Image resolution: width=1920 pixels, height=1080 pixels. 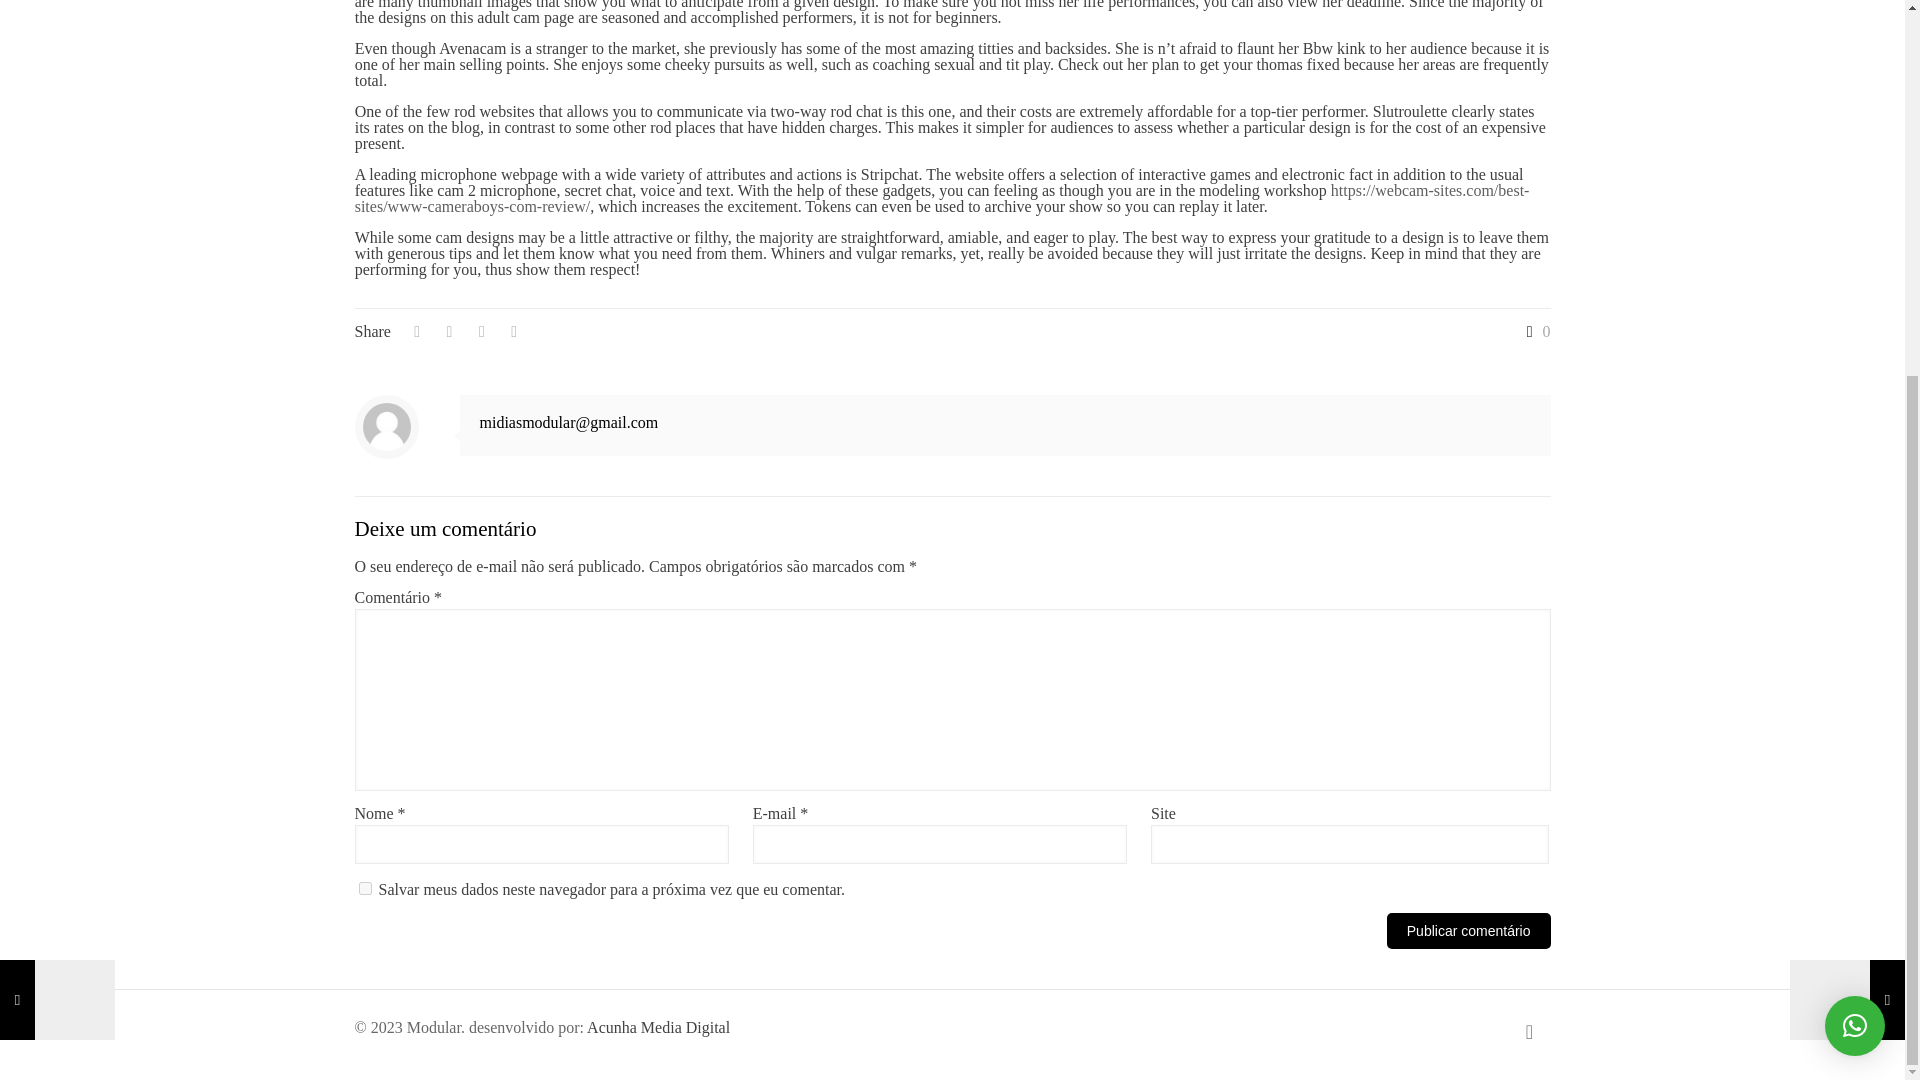 I want to click on Instagram, so click(x=1478, y=1027).